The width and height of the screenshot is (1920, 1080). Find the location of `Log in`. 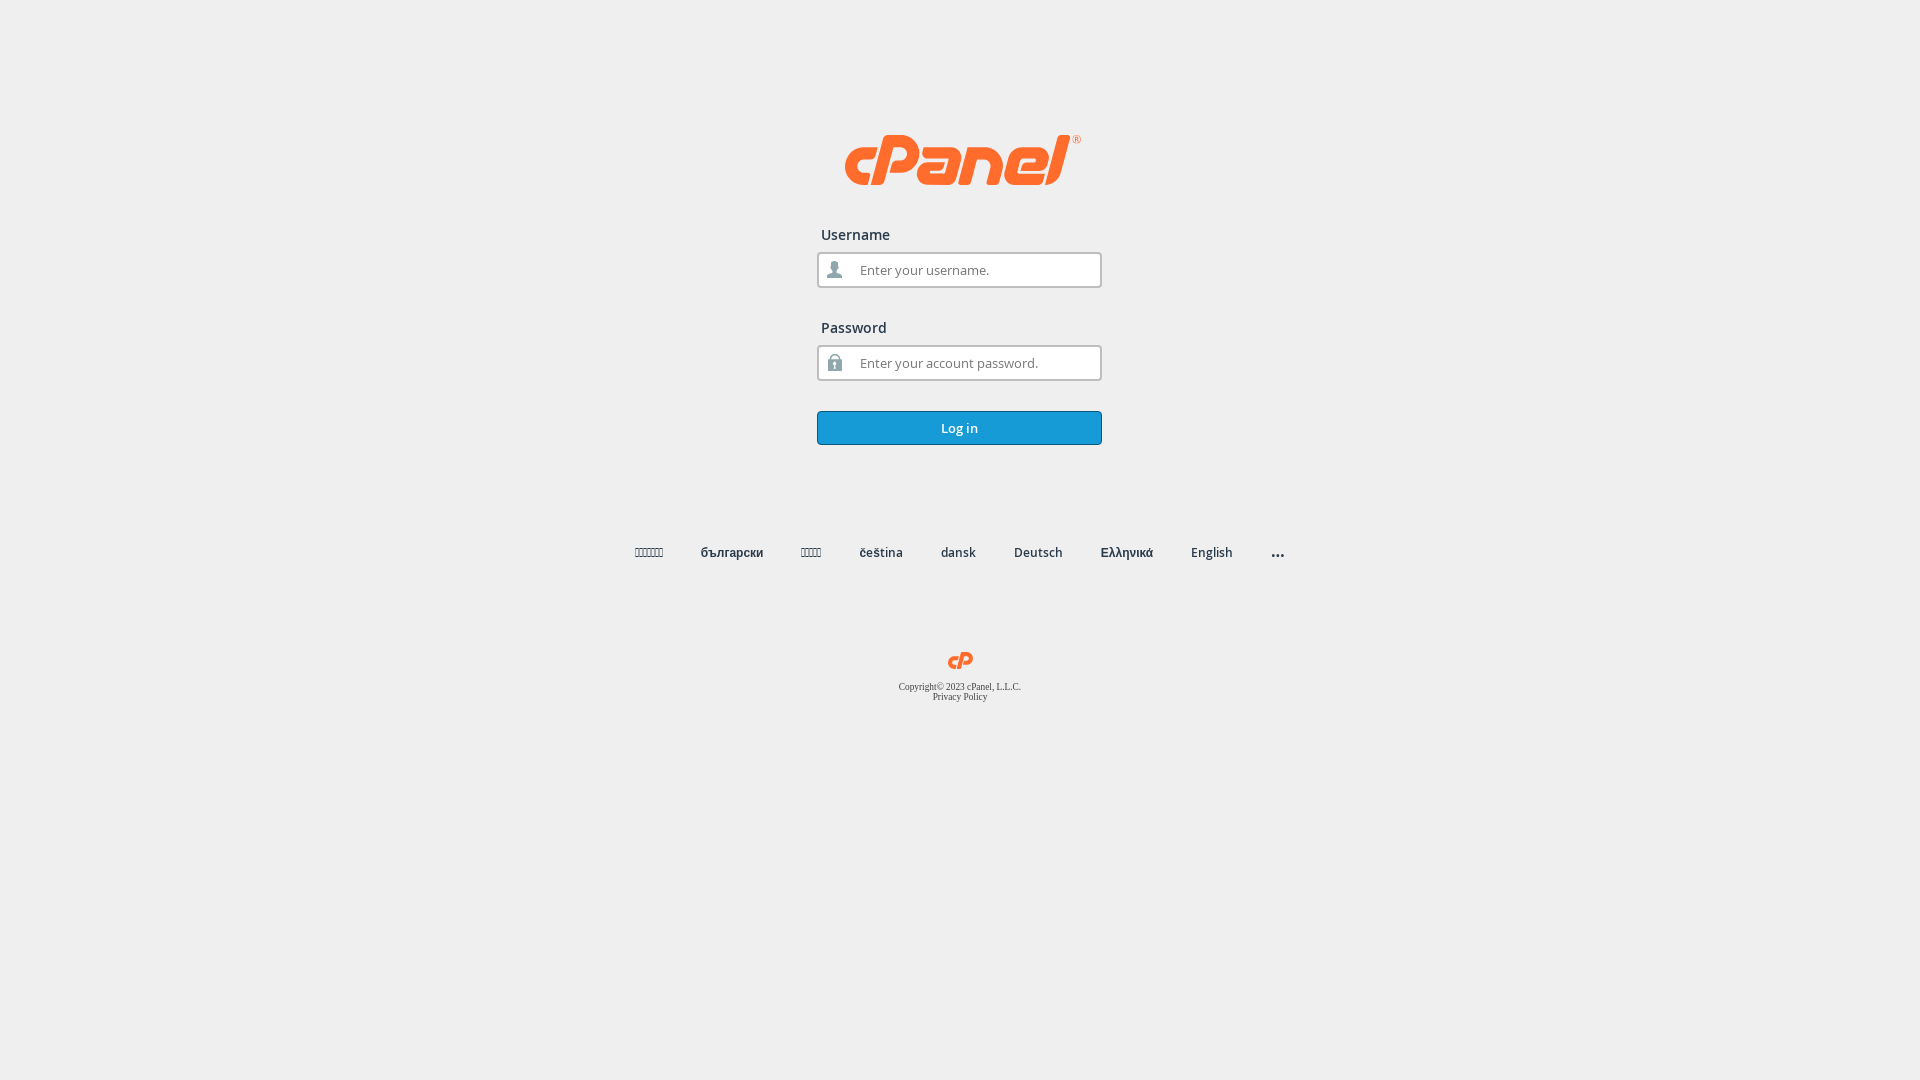

Log in is located at coordinates (960, 428).